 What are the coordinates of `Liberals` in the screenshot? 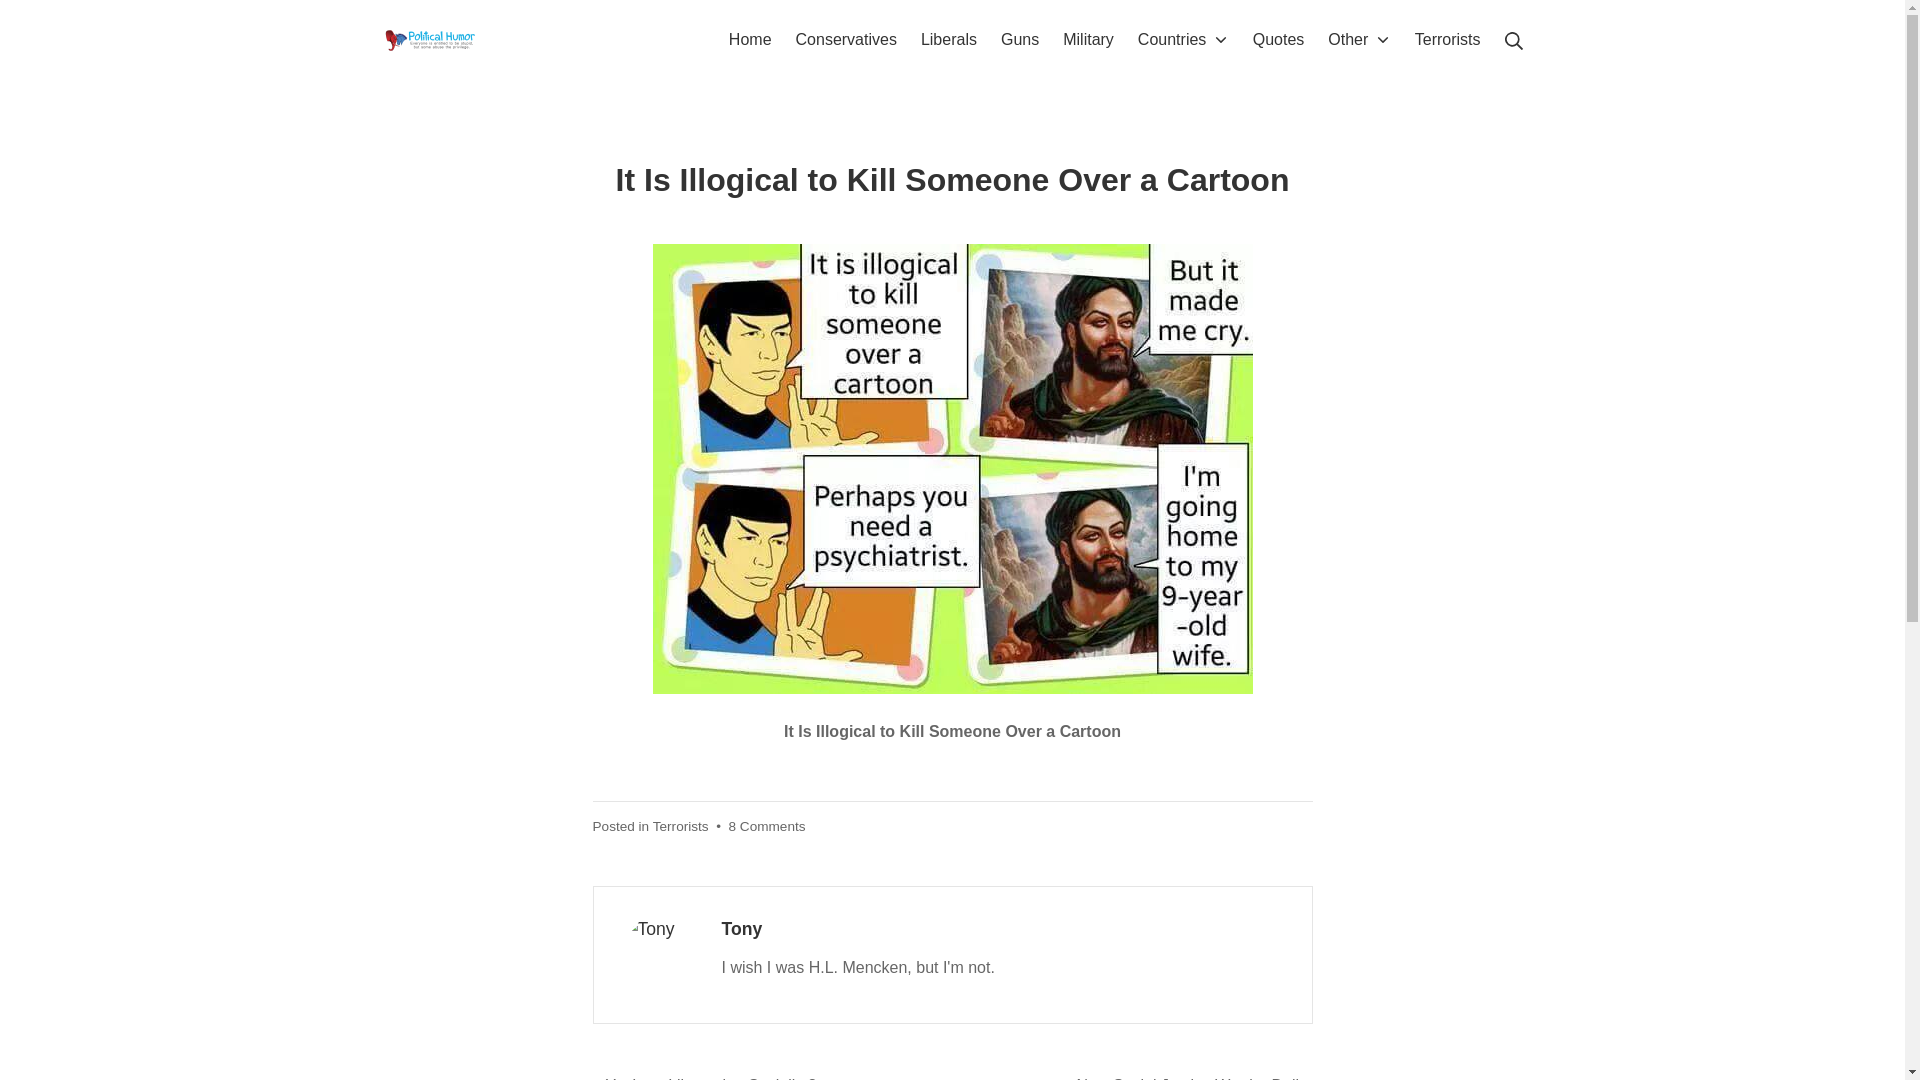 It's located at (949, 38).